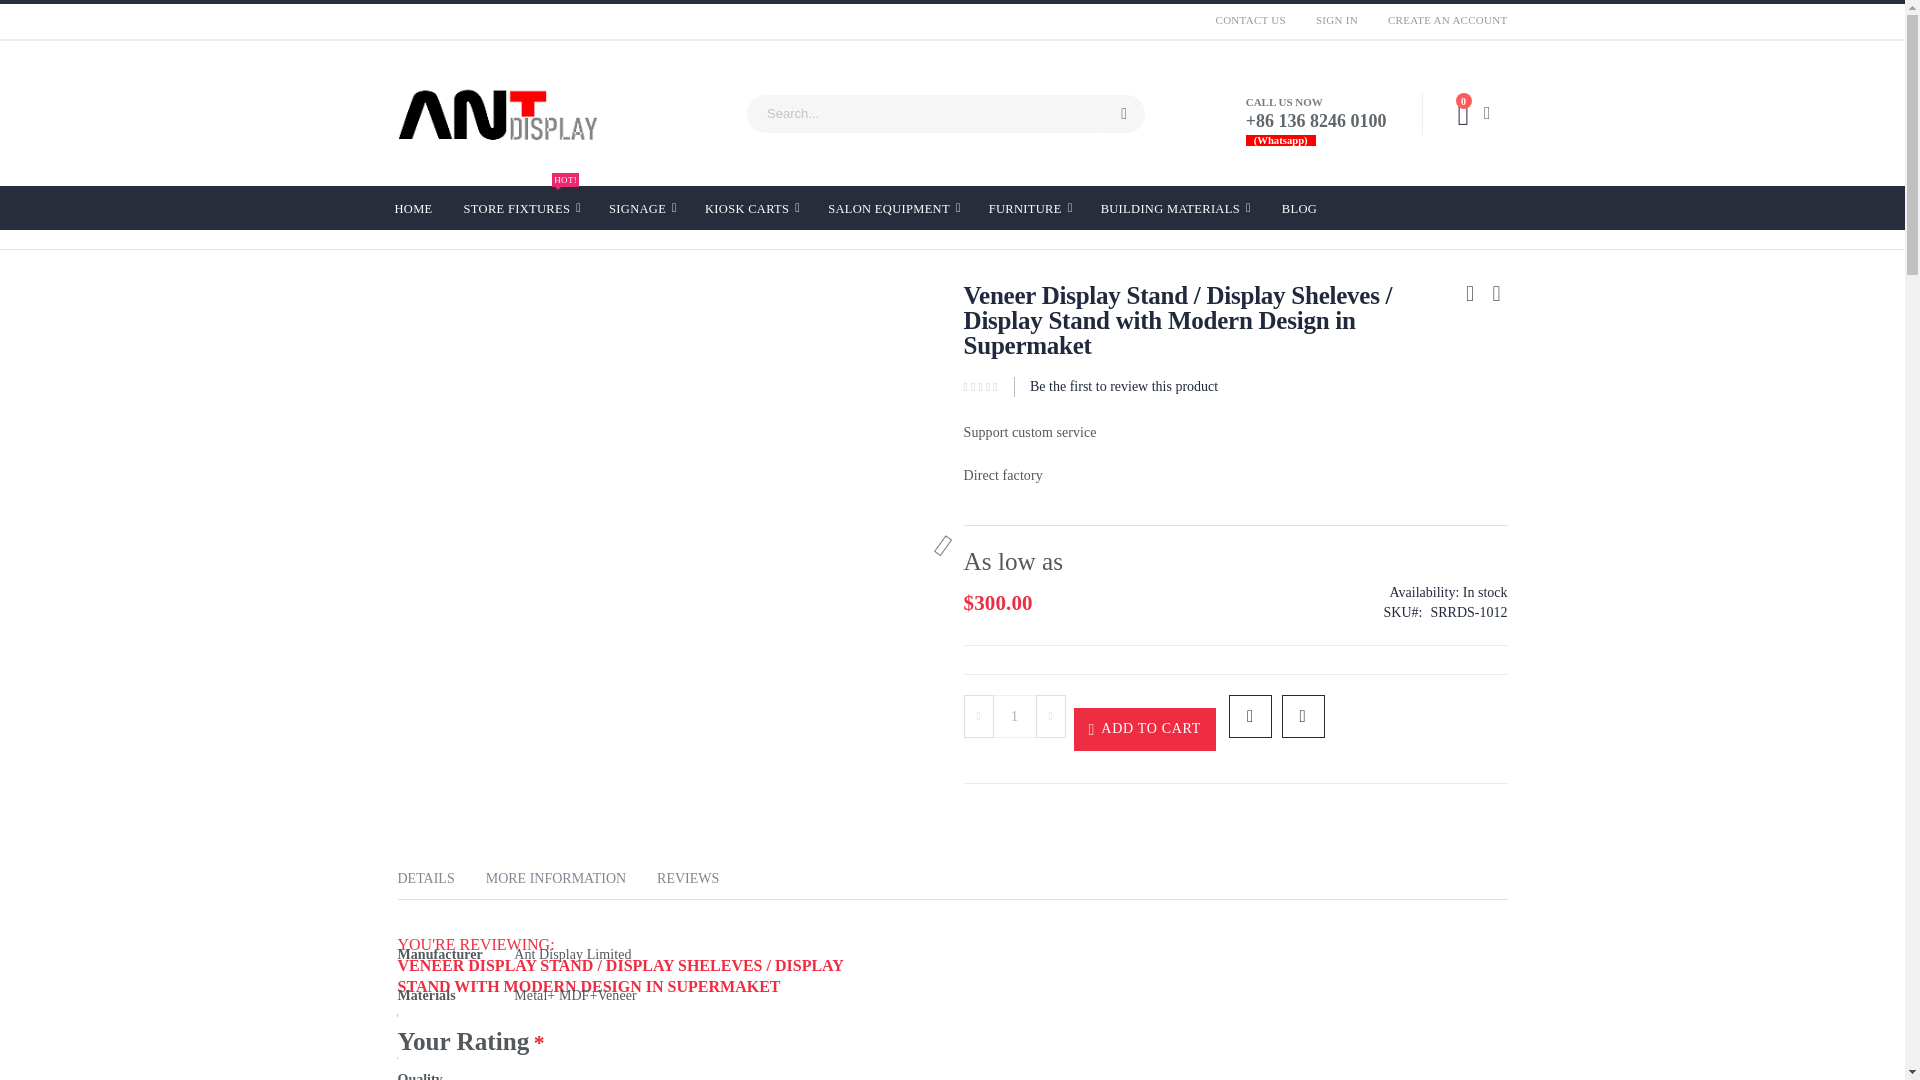 Image resolution: width=1920 pixels, height=1080 pixels. I want to click on Search, so click(1123, 113).